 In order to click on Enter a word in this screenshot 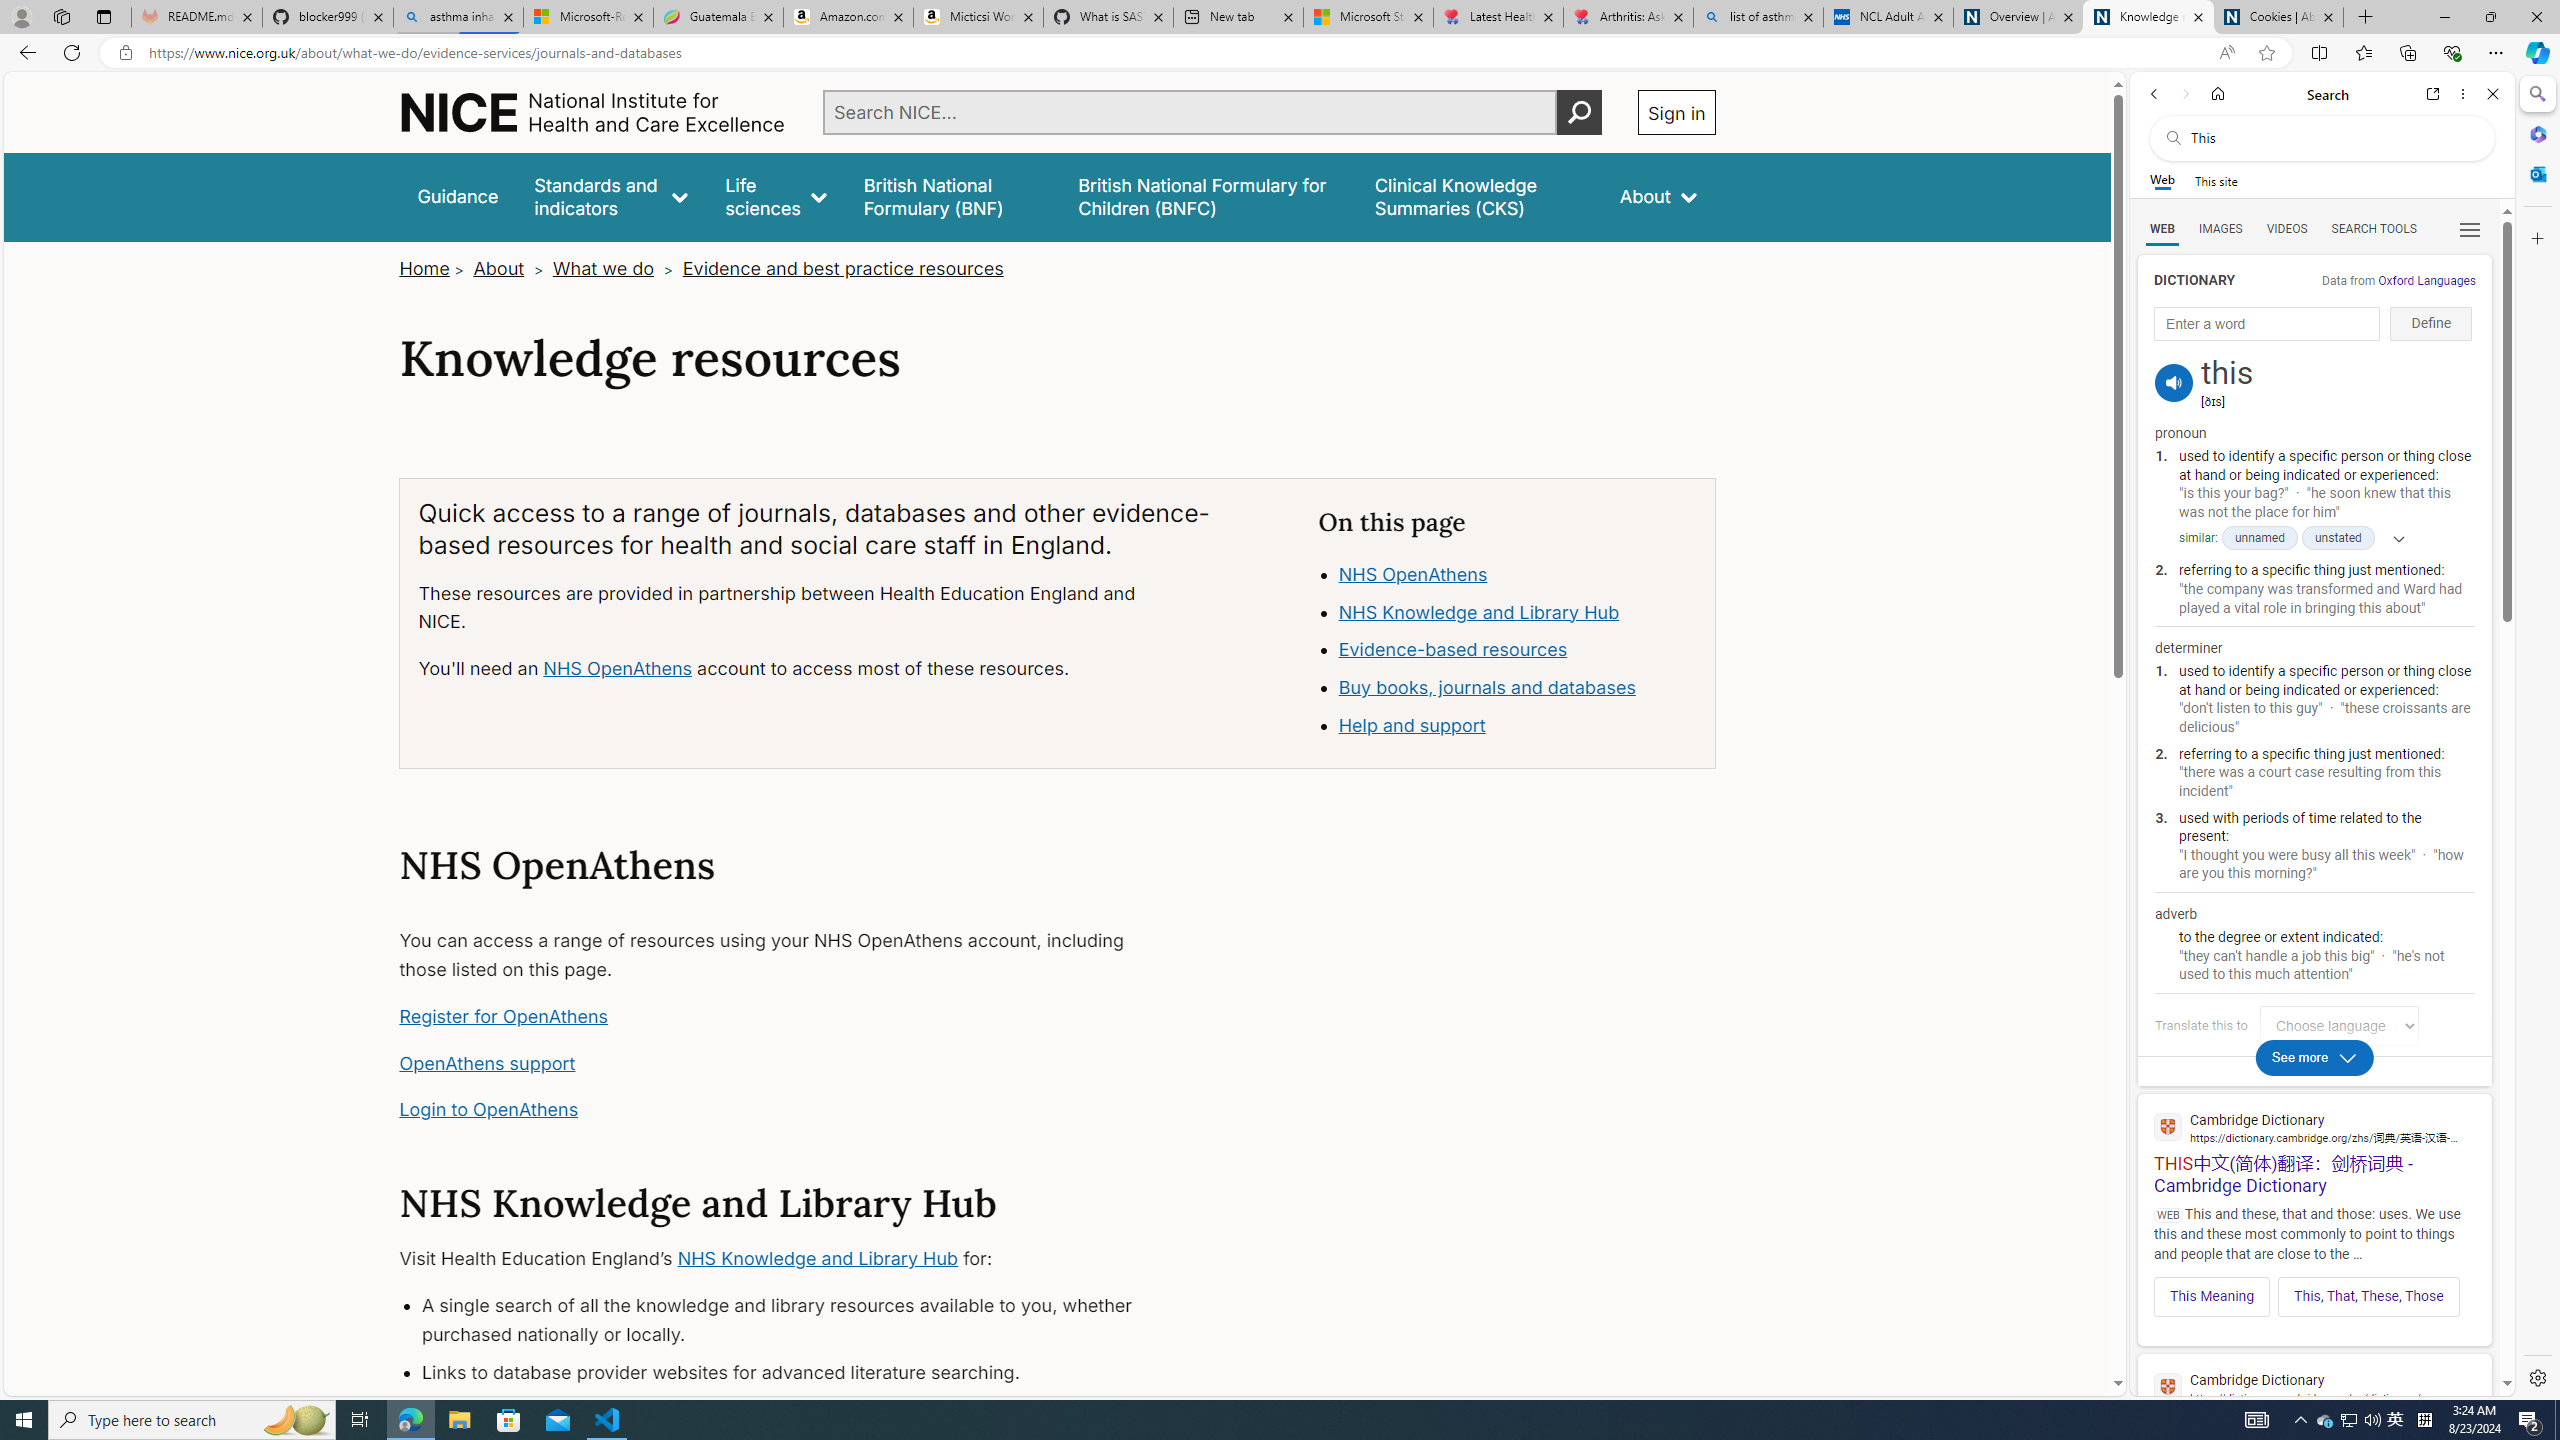, I will do `click(2266, 324)`.